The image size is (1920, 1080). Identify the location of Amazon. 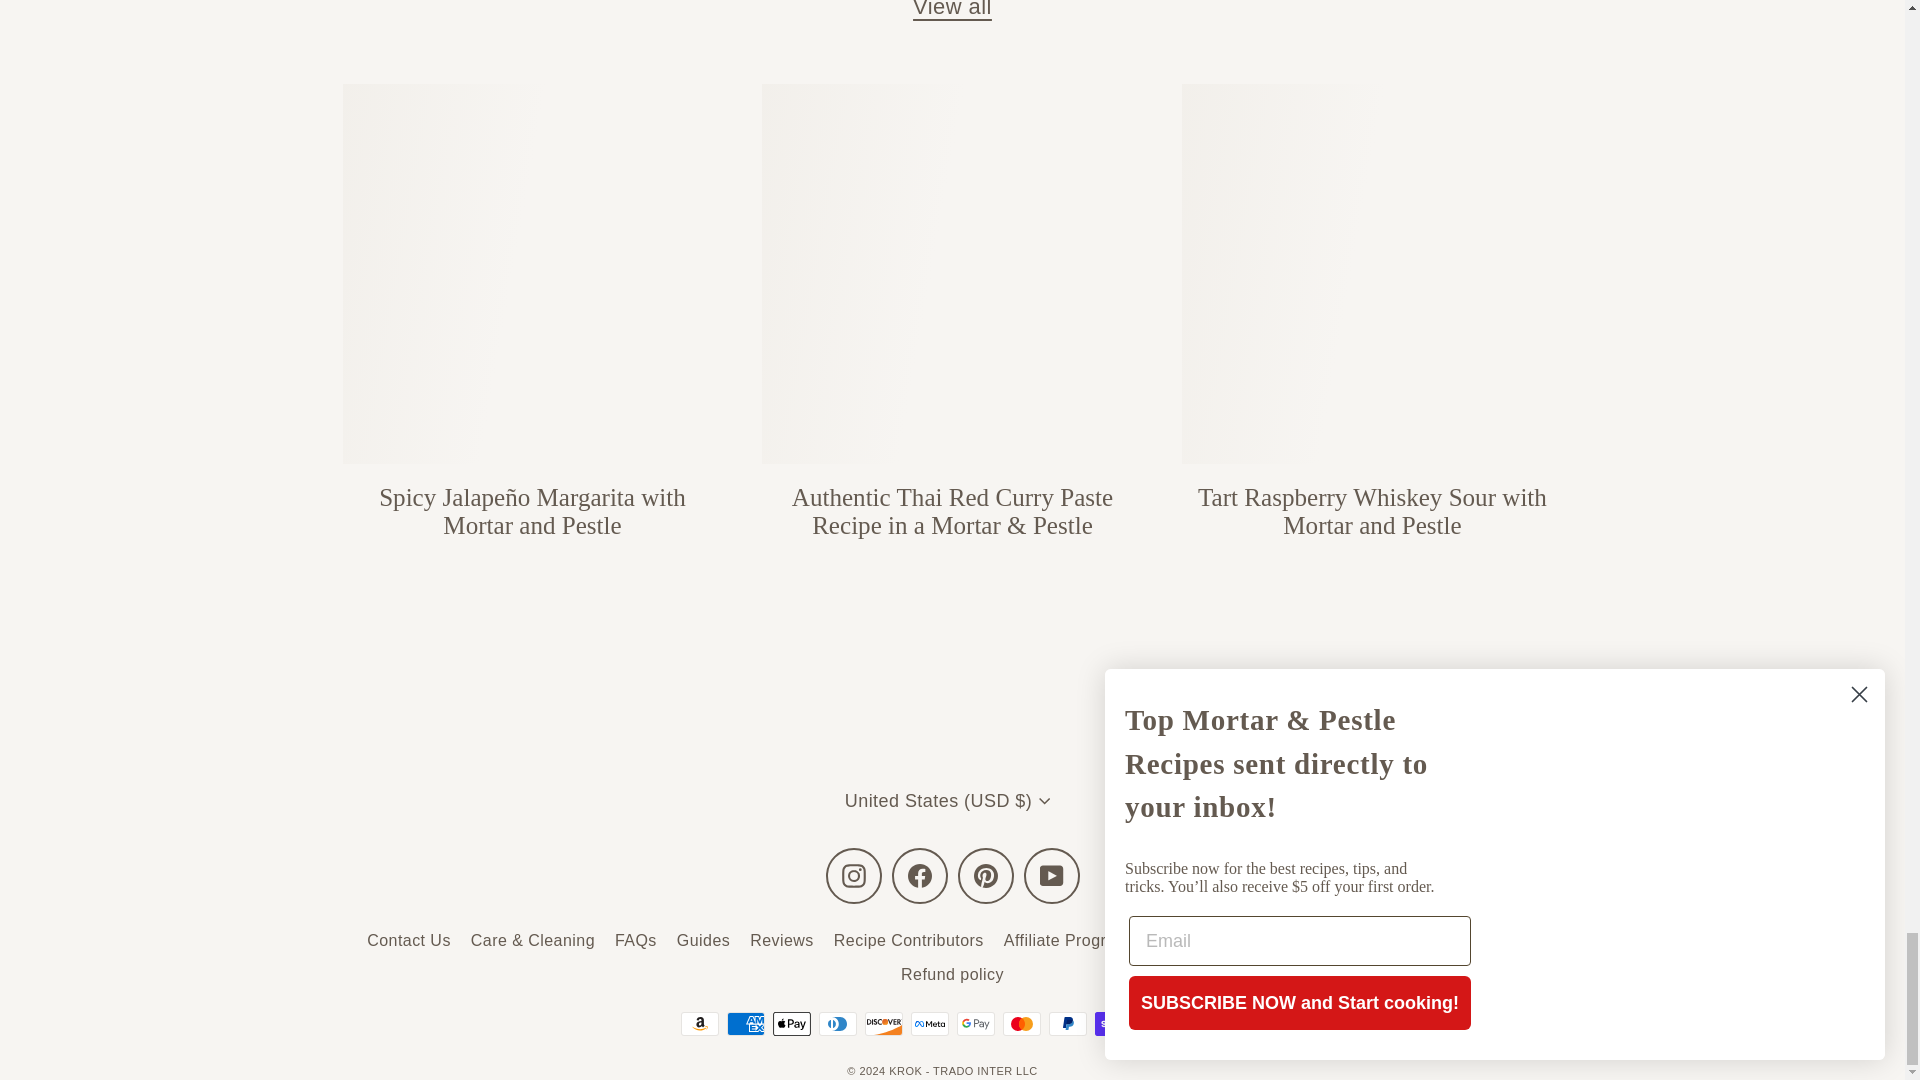
(698, 1023).